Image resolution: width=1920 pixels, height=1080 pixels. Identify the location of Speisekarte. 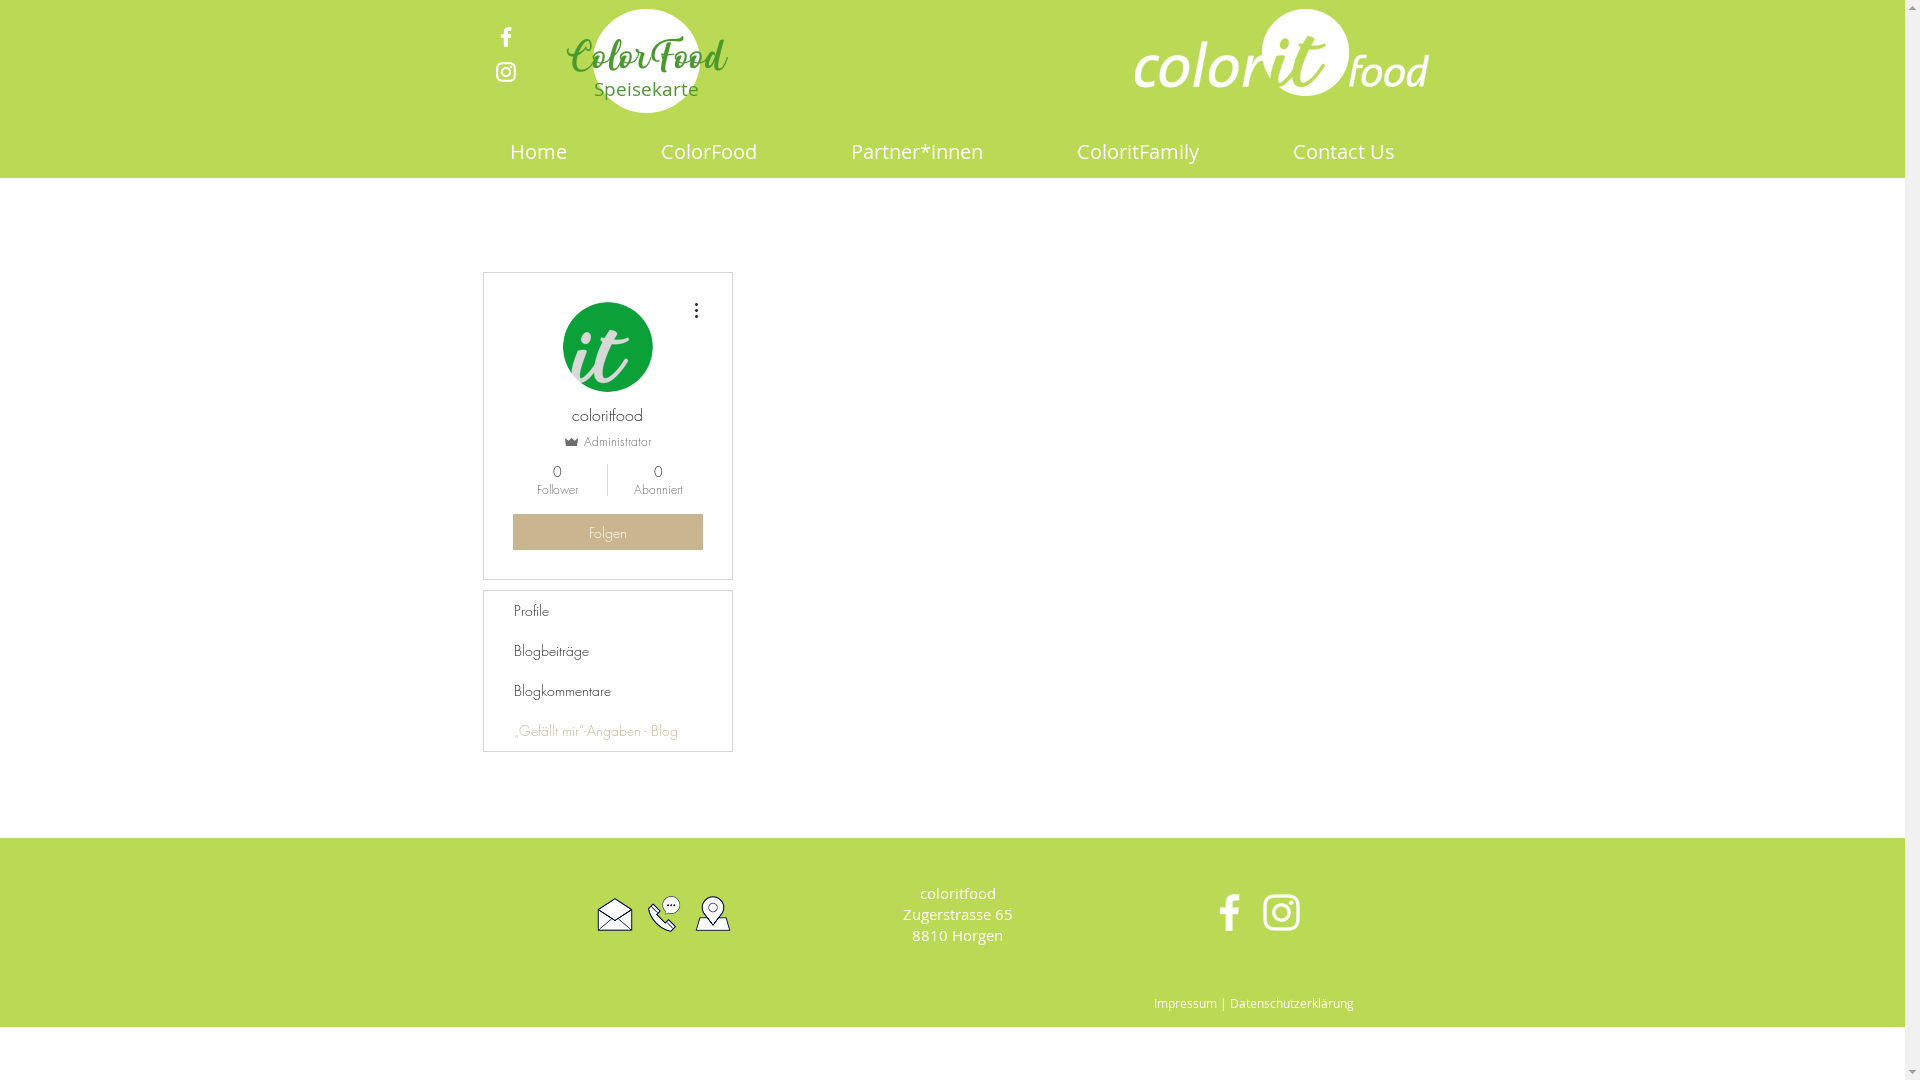
(646, 89).